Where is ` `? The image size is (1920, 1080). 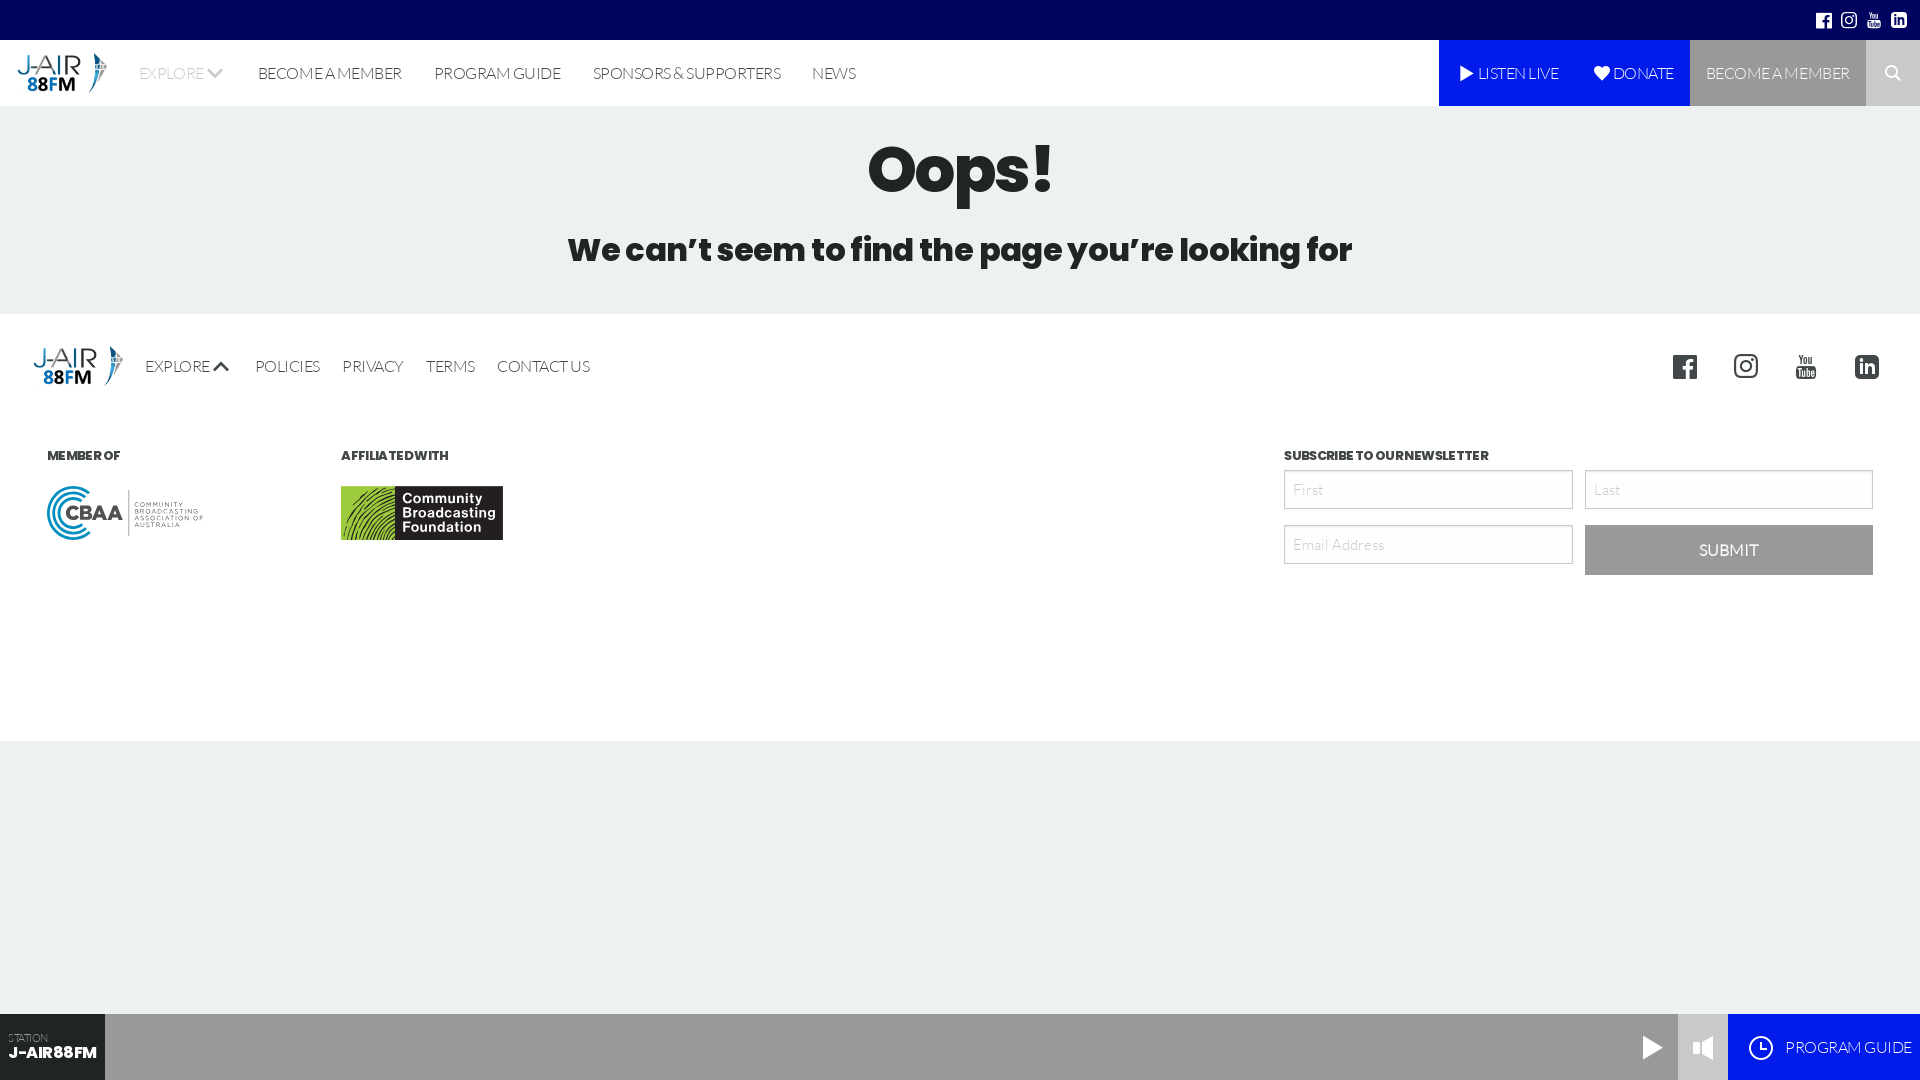   is located at coordinates (1874, 20).